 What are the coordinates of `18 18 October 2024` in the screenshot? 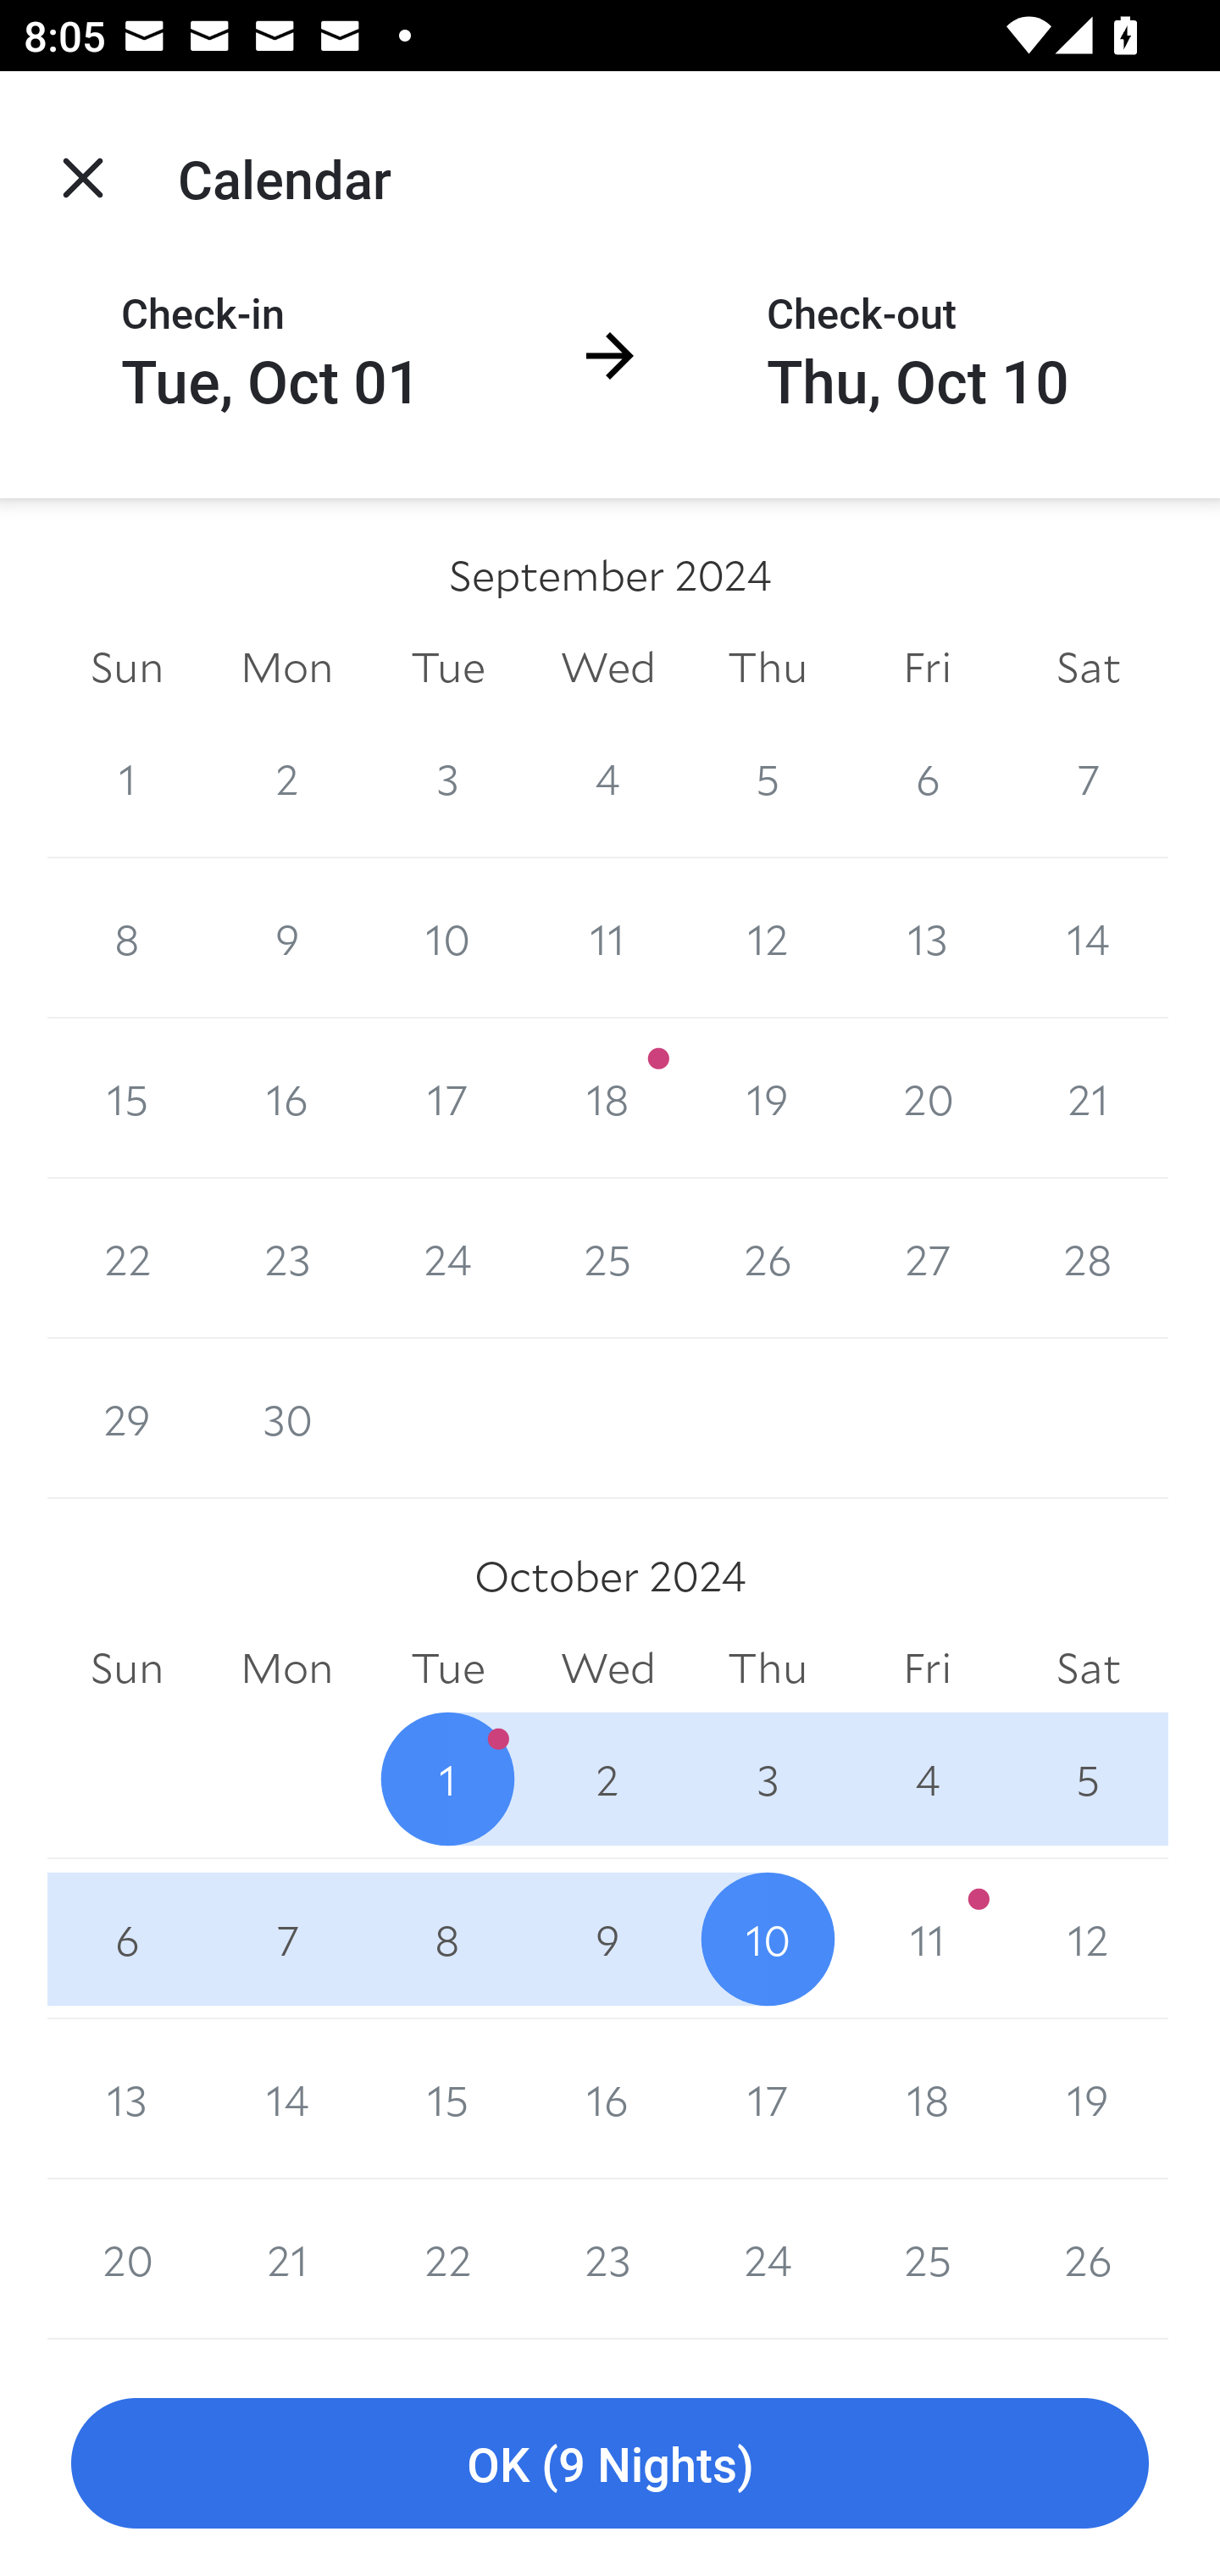 It's located at (927, 2099).